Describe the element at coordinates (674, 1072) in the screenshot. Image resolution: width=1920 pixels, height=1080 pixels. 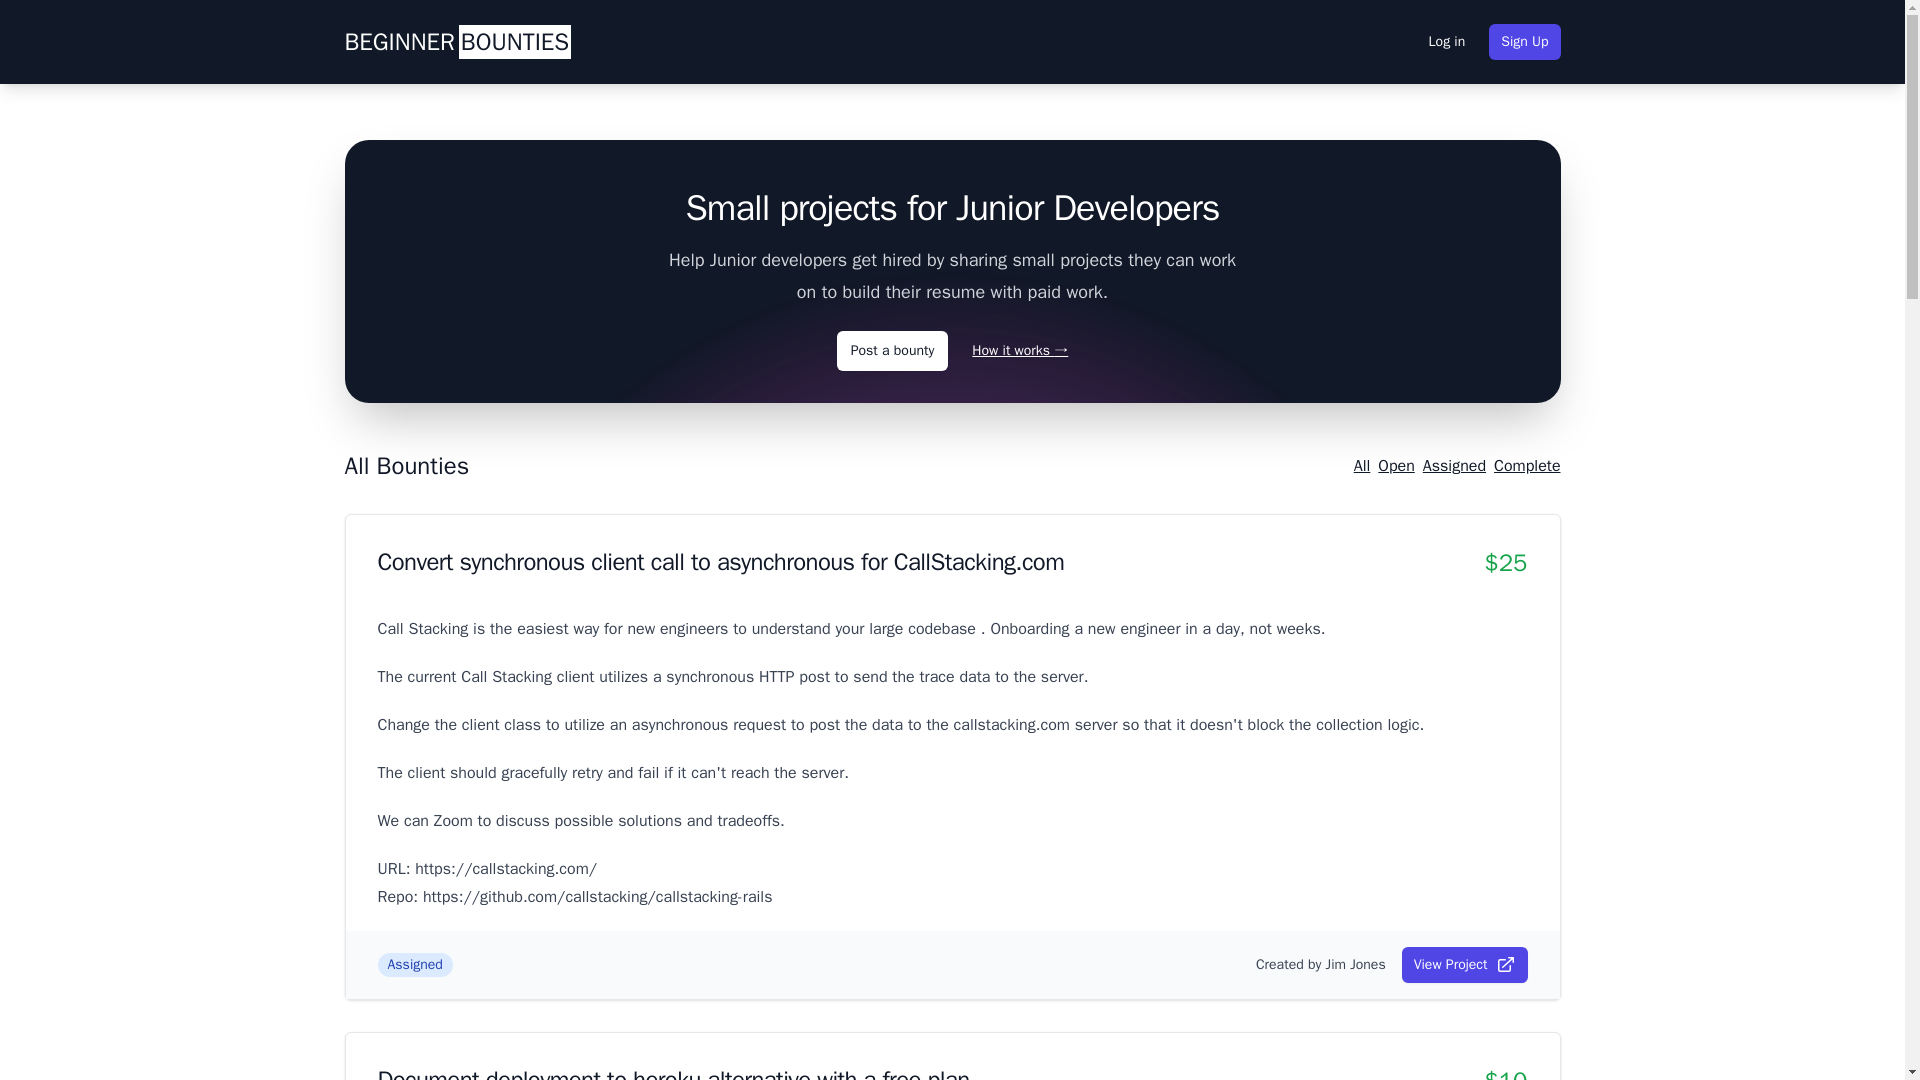
I see `Document deployment to heroku alternative with a free plan` at that location.